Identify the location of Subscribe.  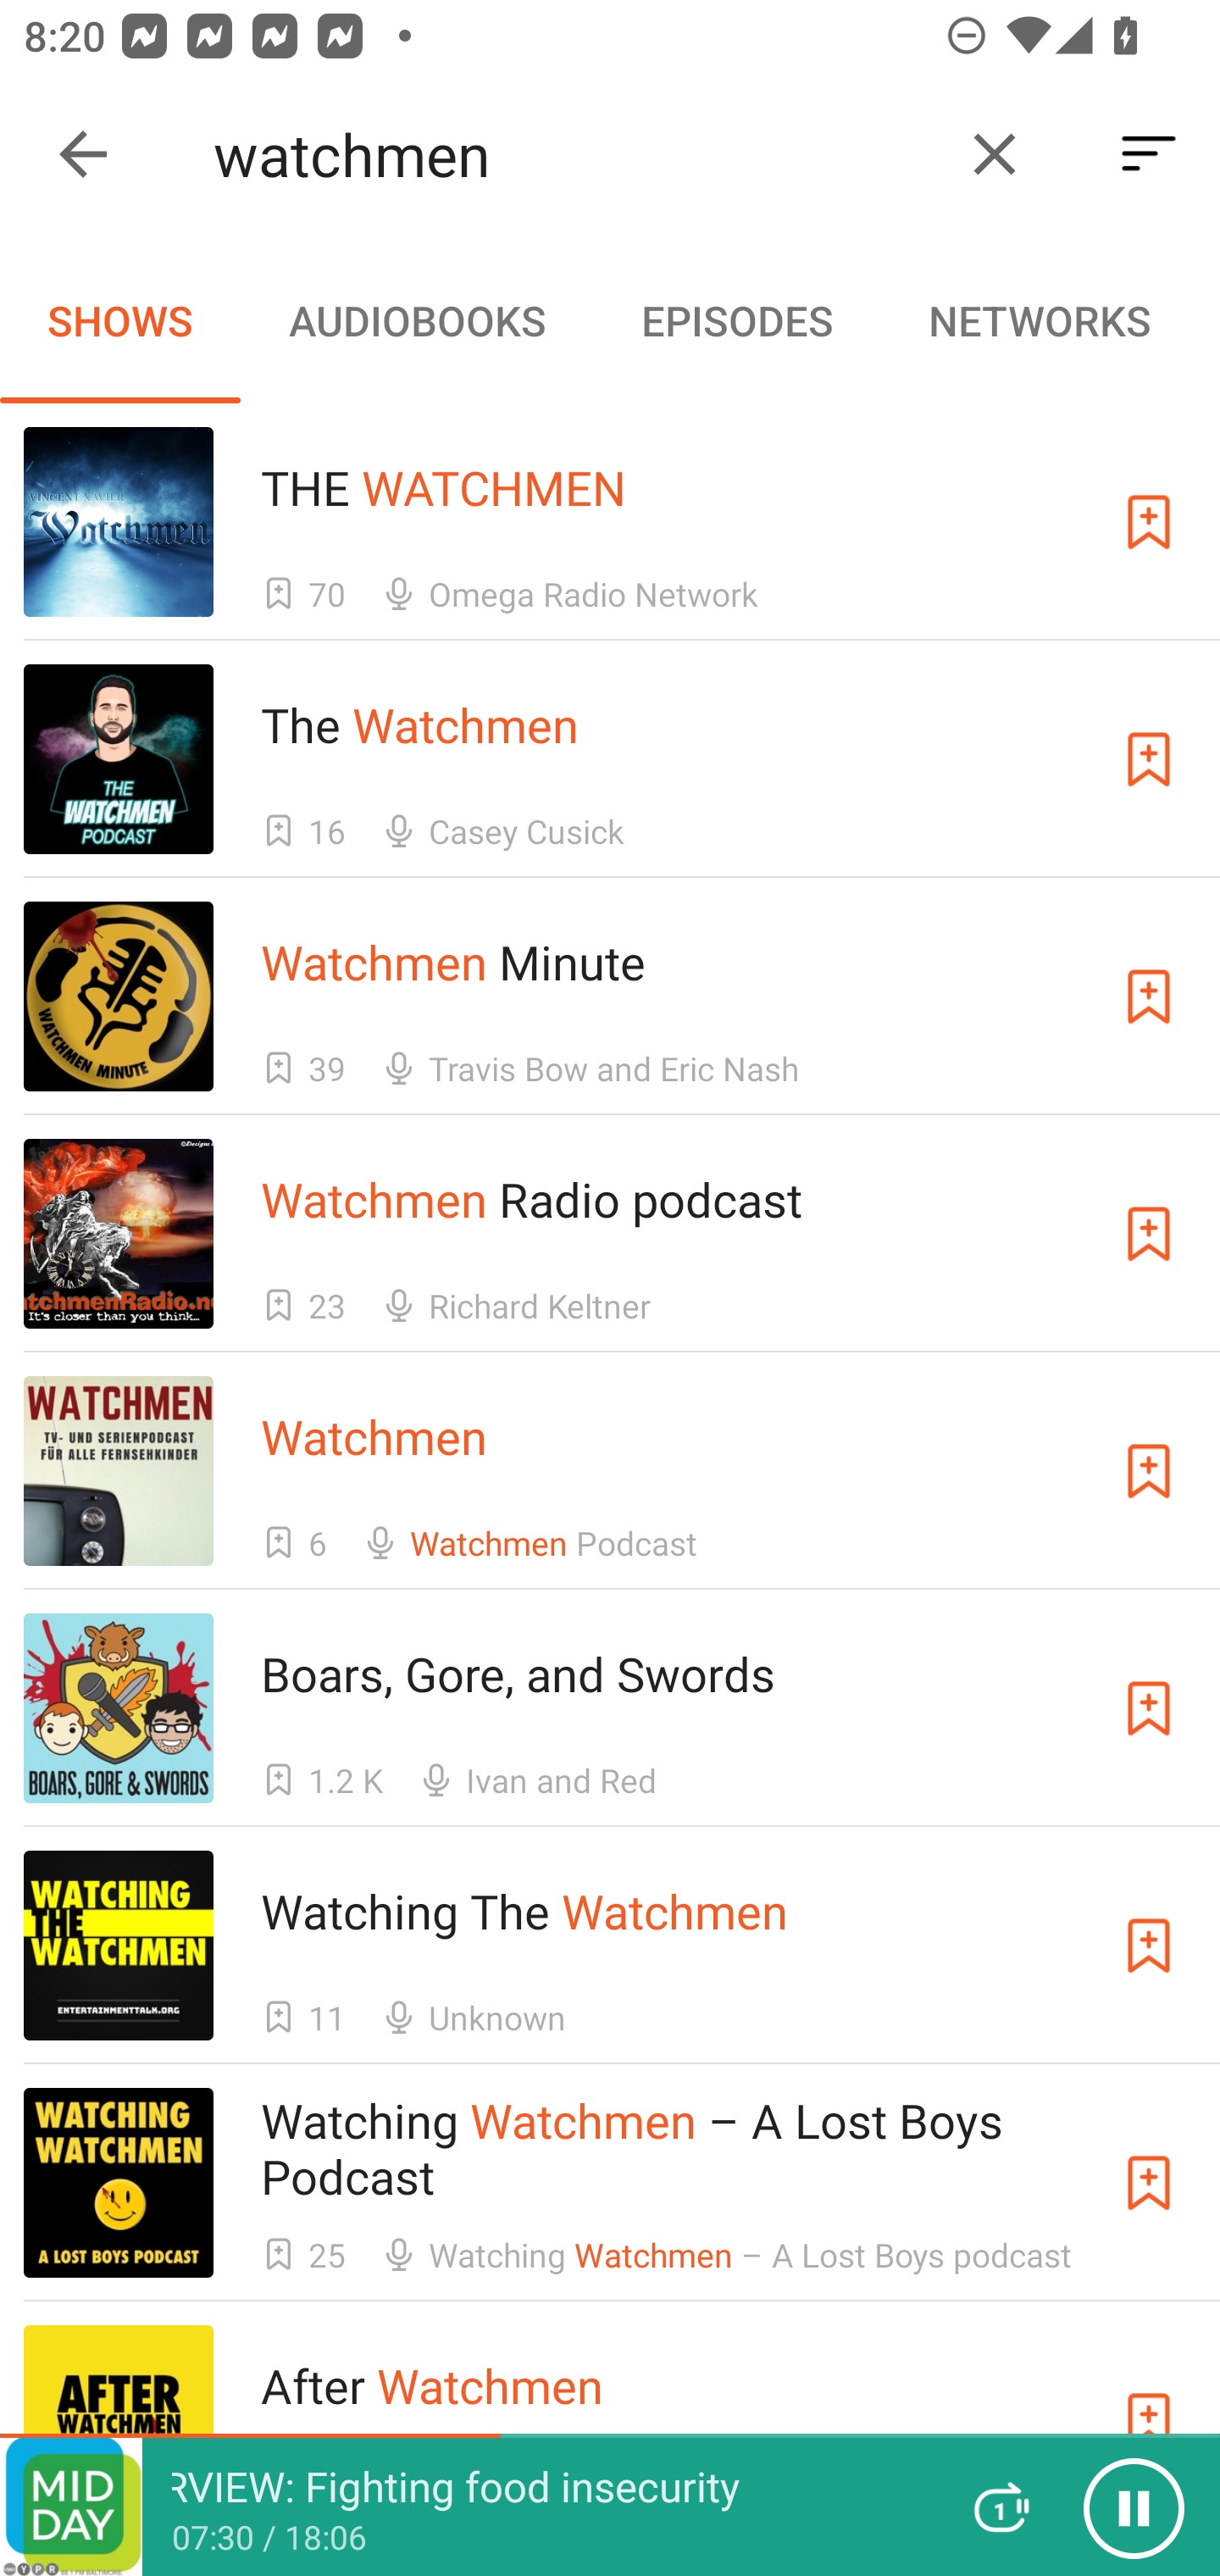
(1149, 759).